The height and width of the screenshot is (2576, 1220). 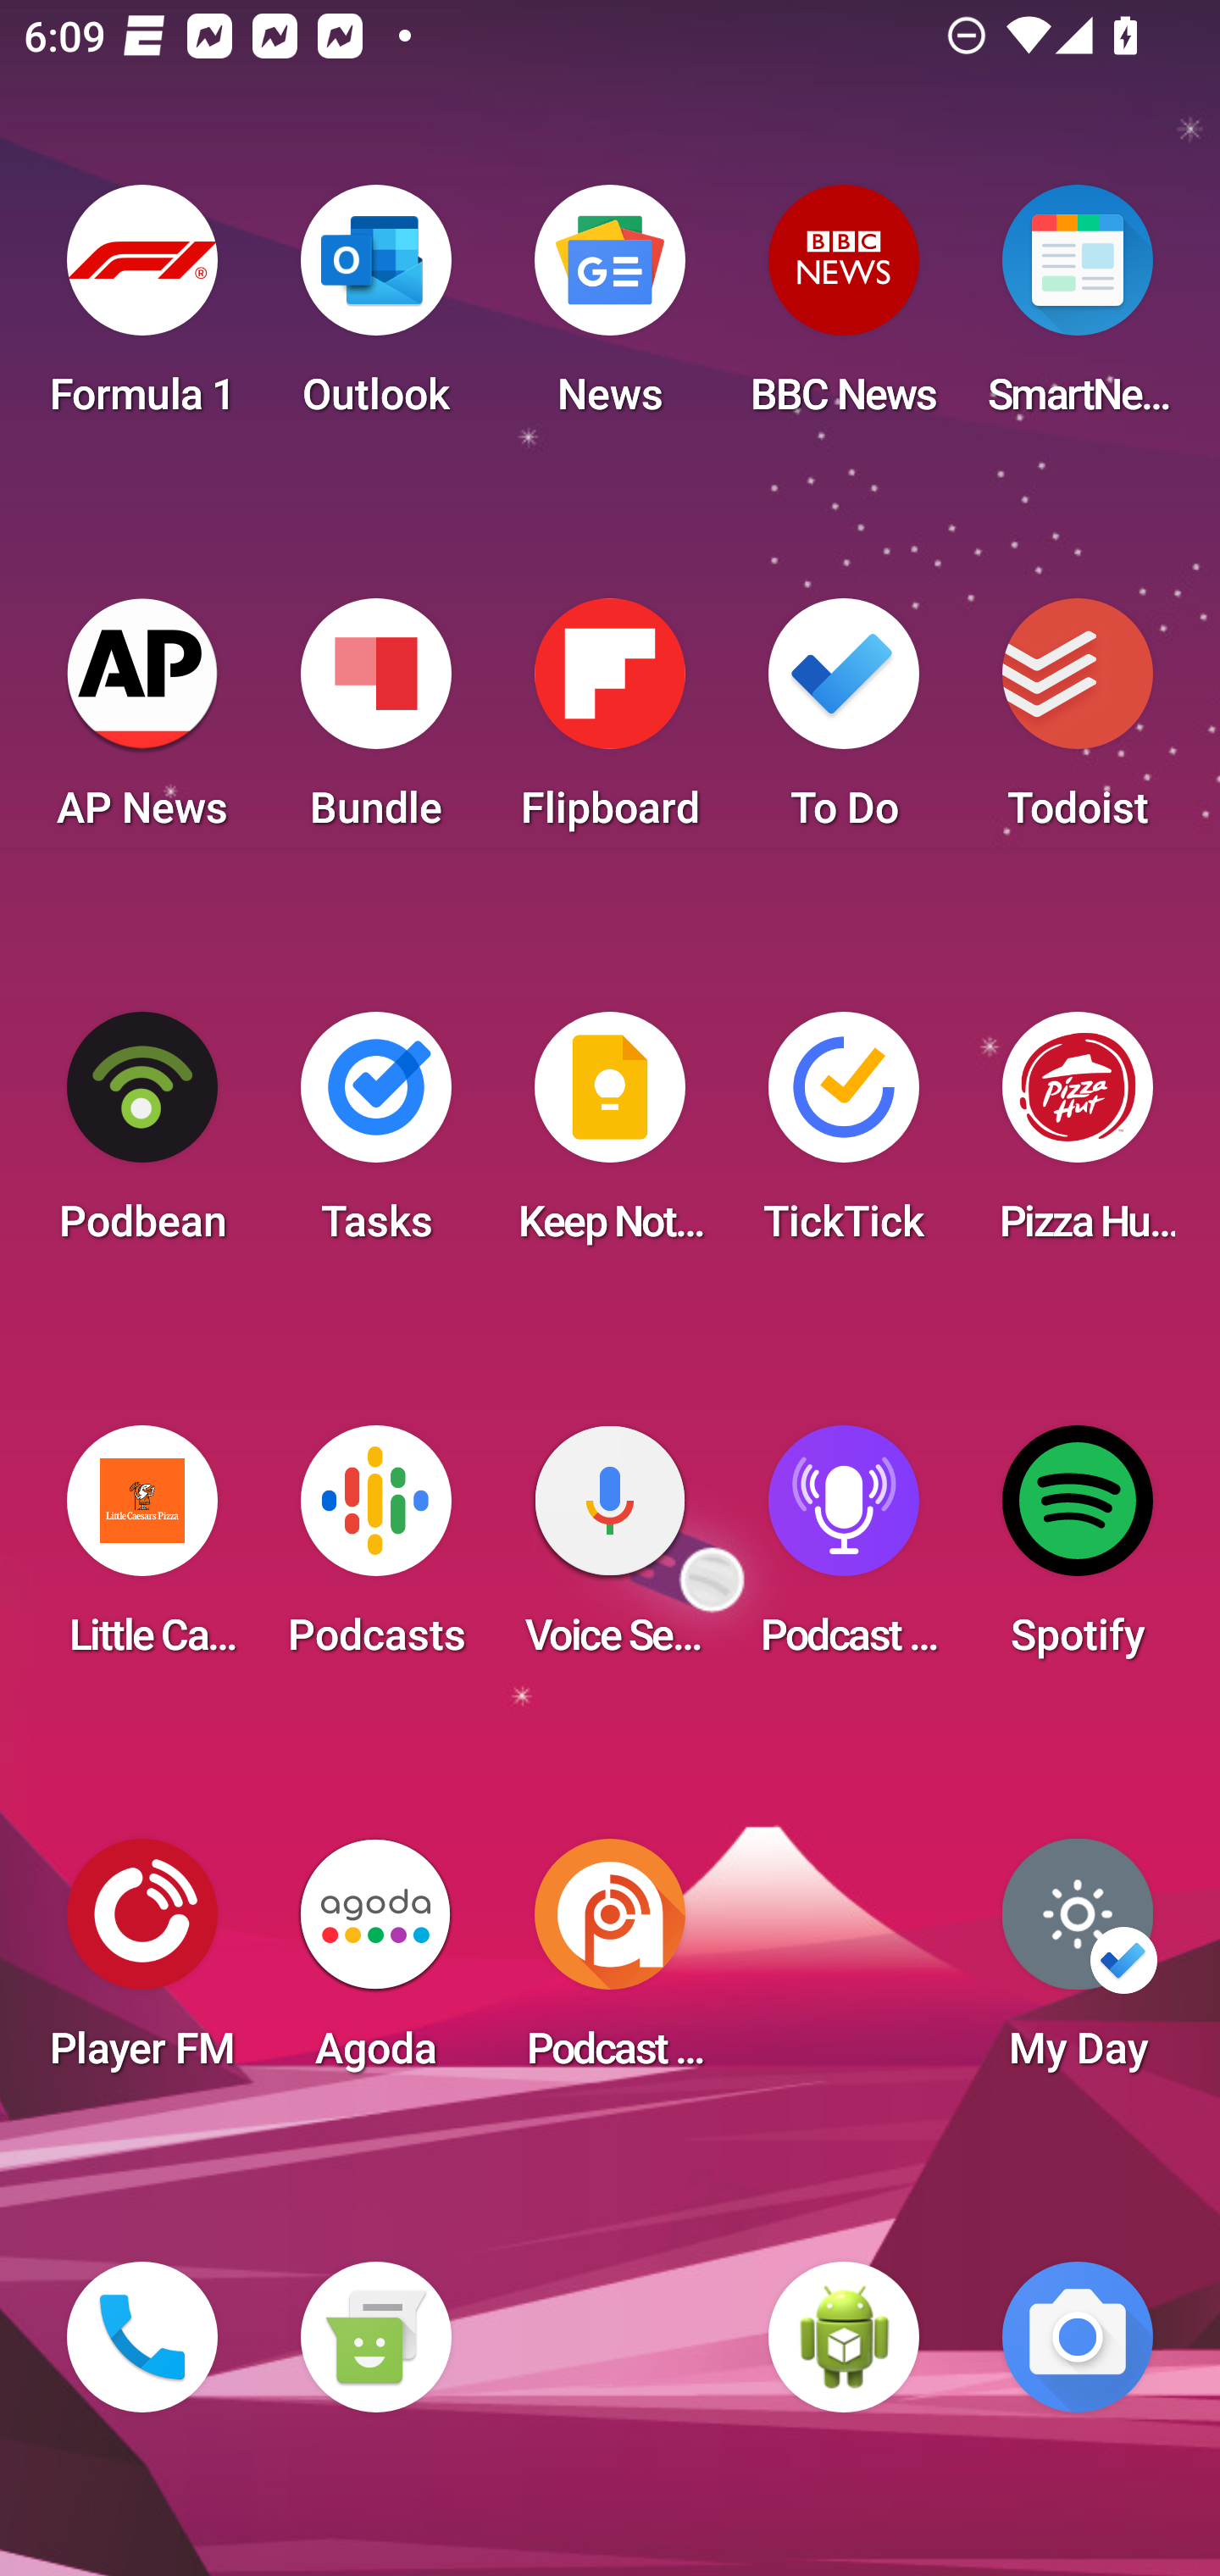 What do you see at coordinates (1078, 310) in the screenshot?
I see `SmartNews` at bounding box center [1078, 310].